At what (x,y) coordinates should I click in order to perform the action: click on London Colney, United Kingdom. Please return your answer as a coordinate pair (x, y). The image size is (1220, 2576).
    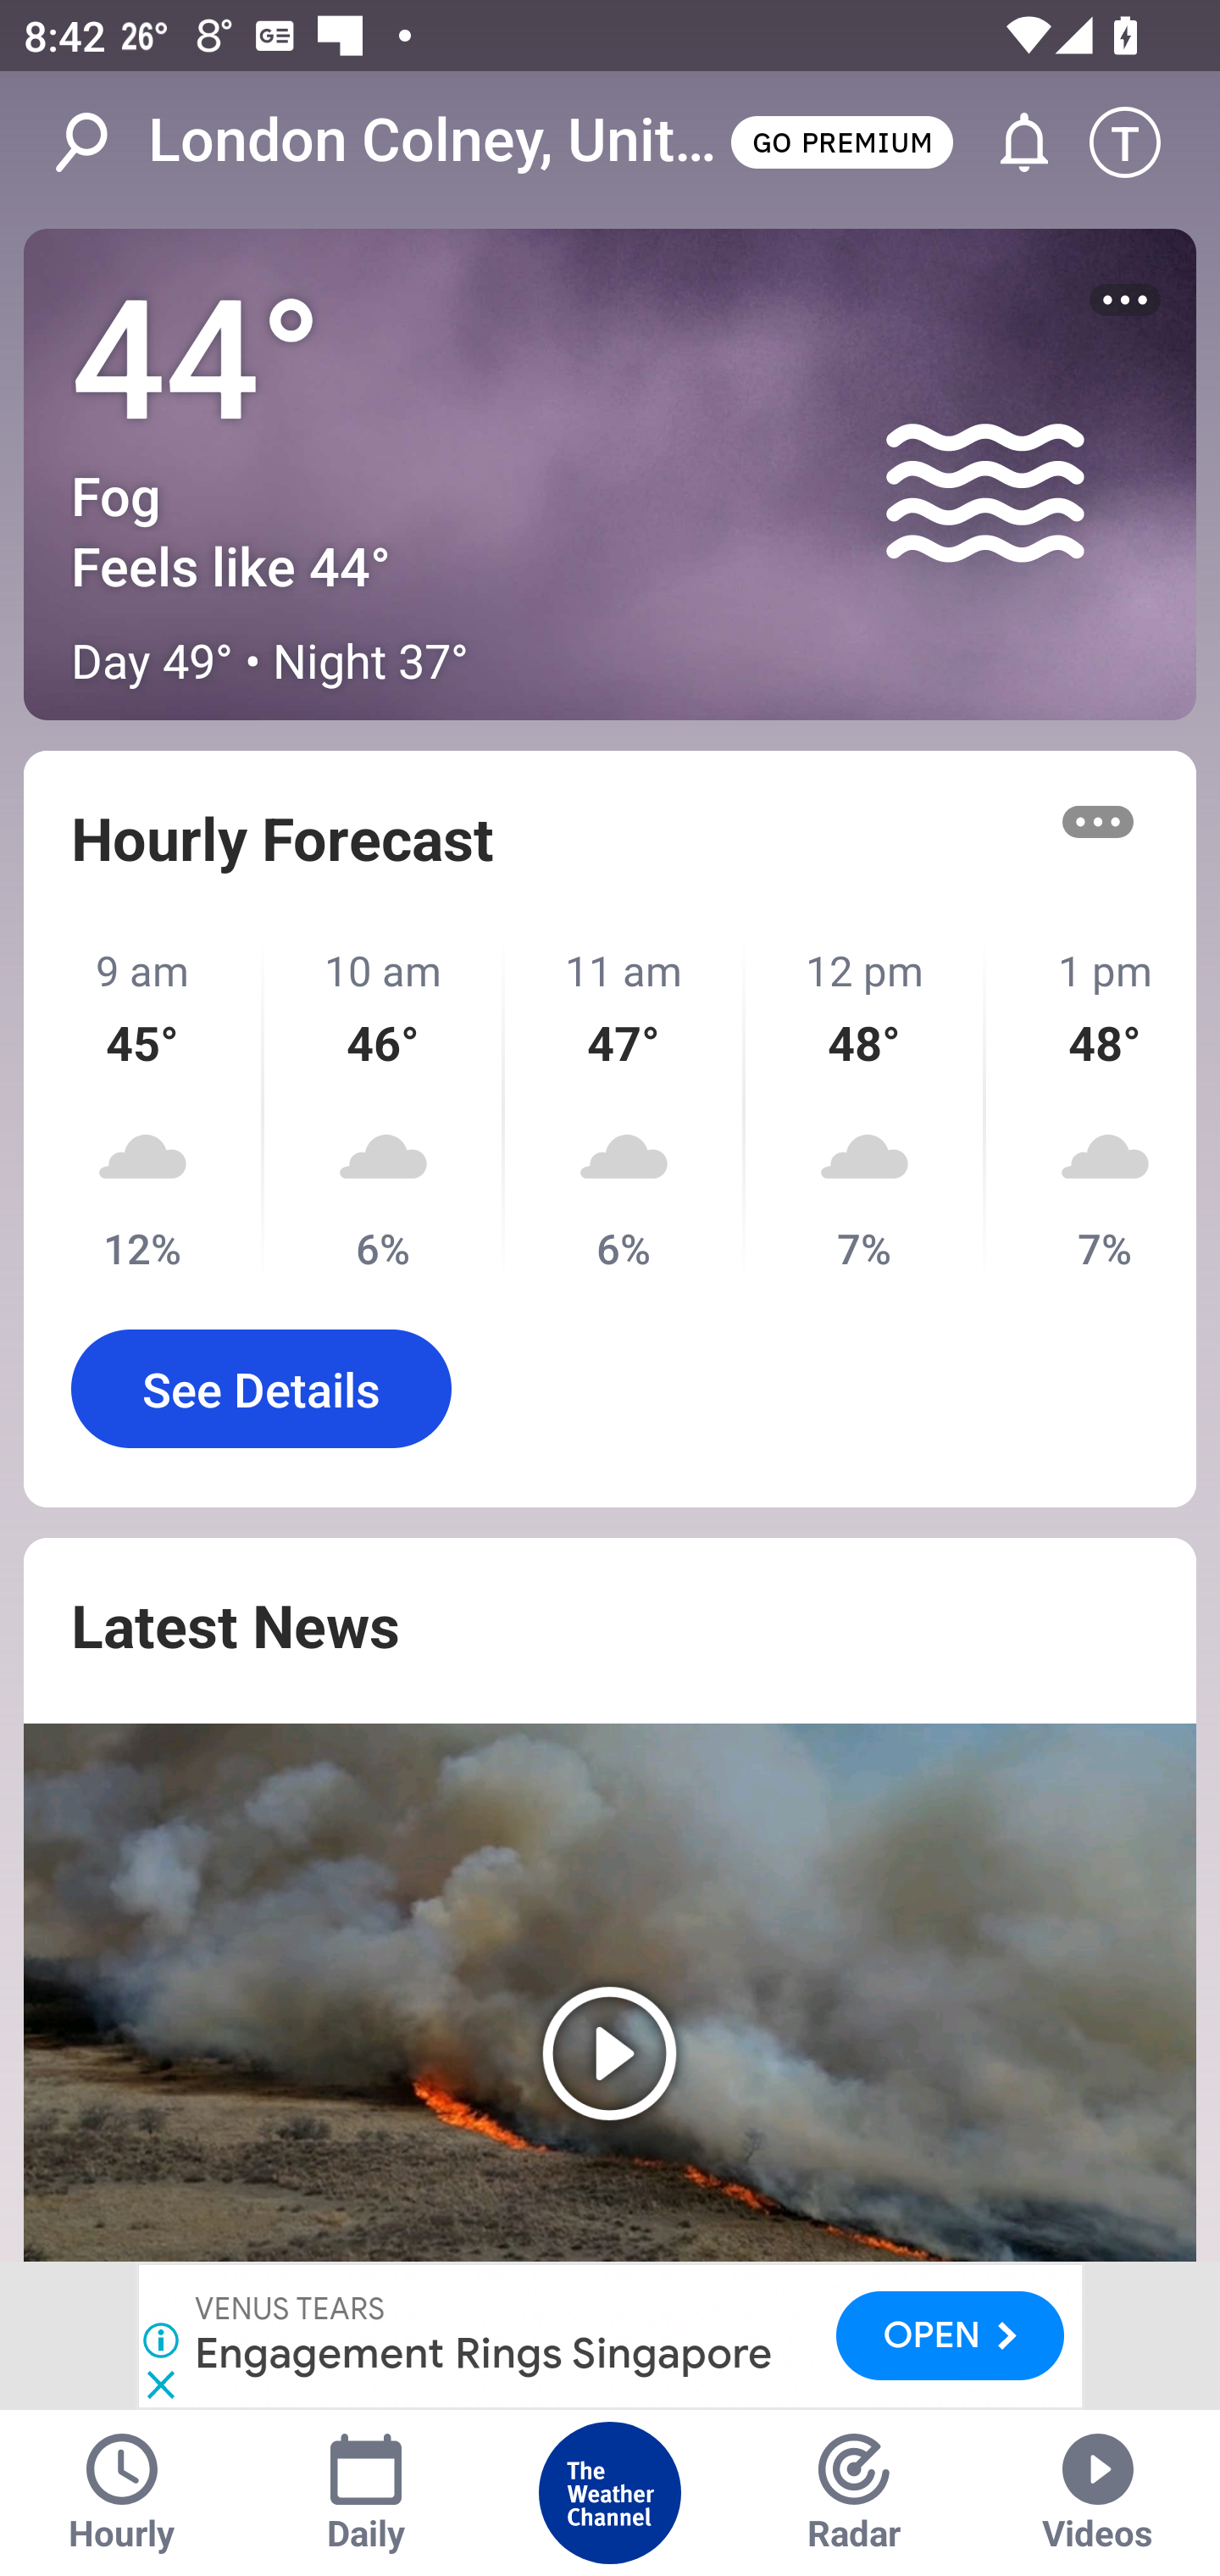
    Looking at the image, I should click on (436, 141).